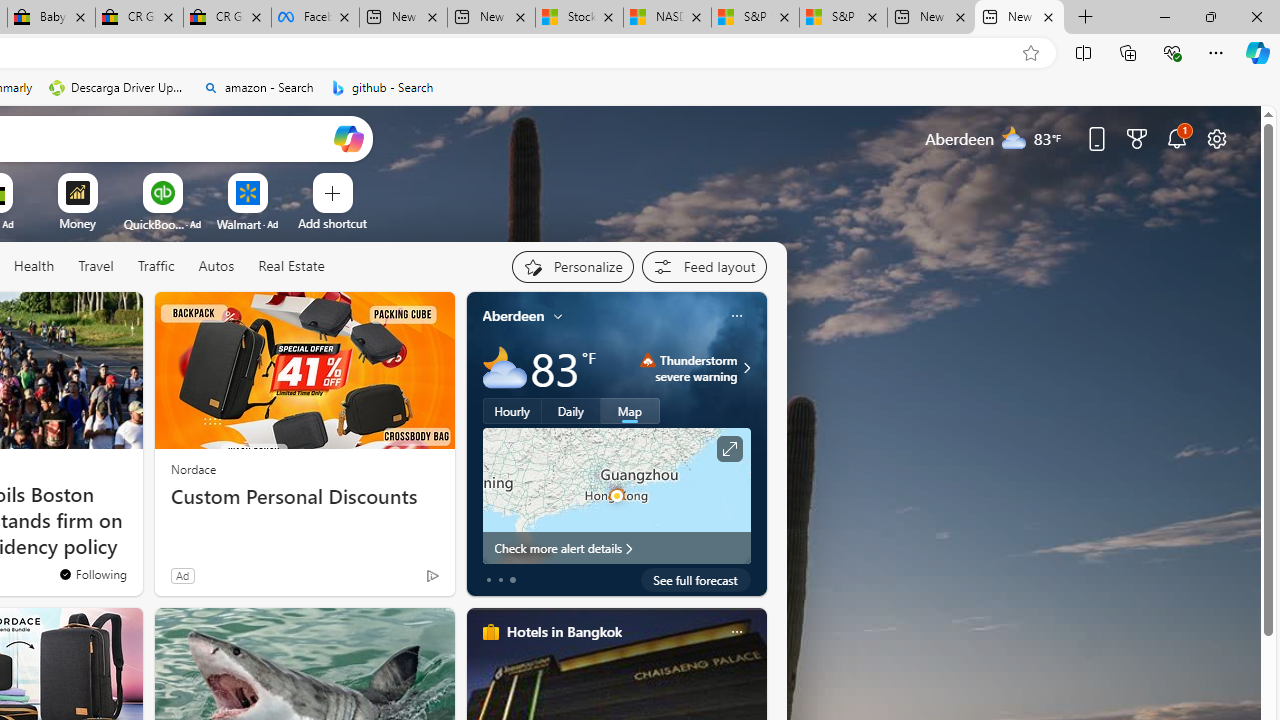  Describe the element at coordinates (432, 576) in the screenshot. I see `Ad Choice` at that location.